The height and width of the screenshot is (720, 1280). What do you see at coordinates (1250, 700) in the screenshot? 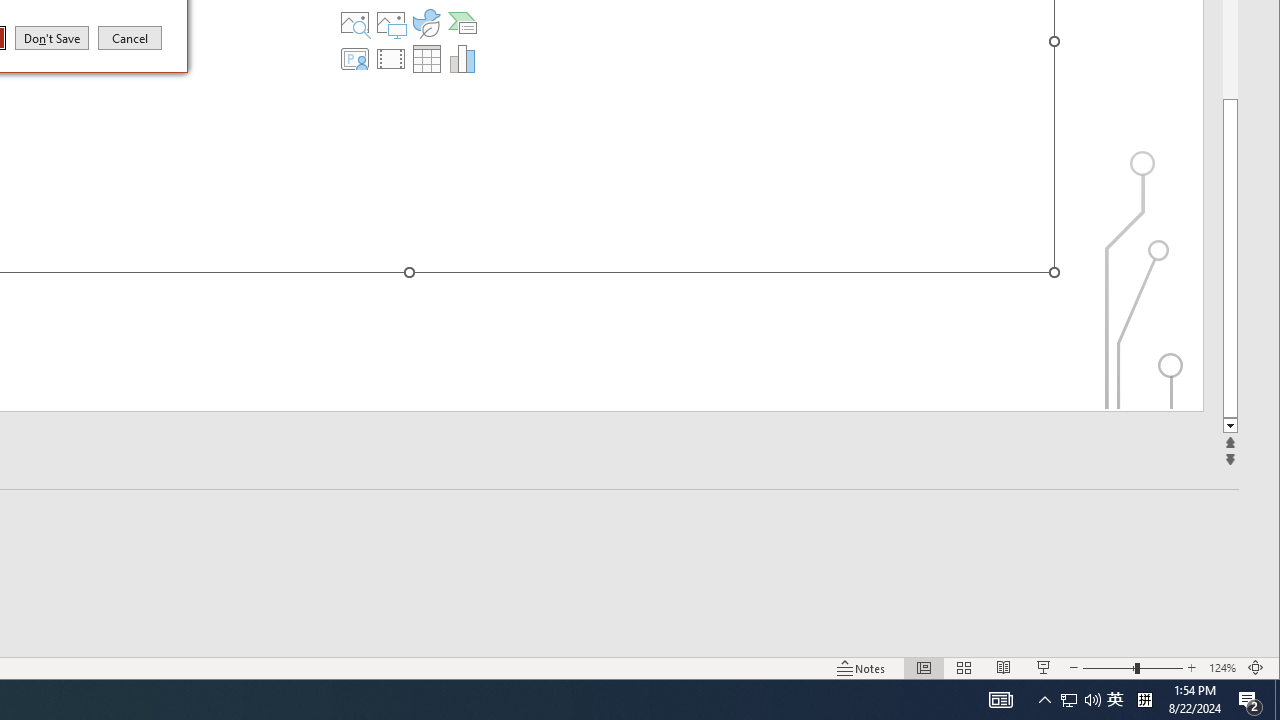
I see `Action Center, 2 new notifications` at bounding box center [1250, 700].